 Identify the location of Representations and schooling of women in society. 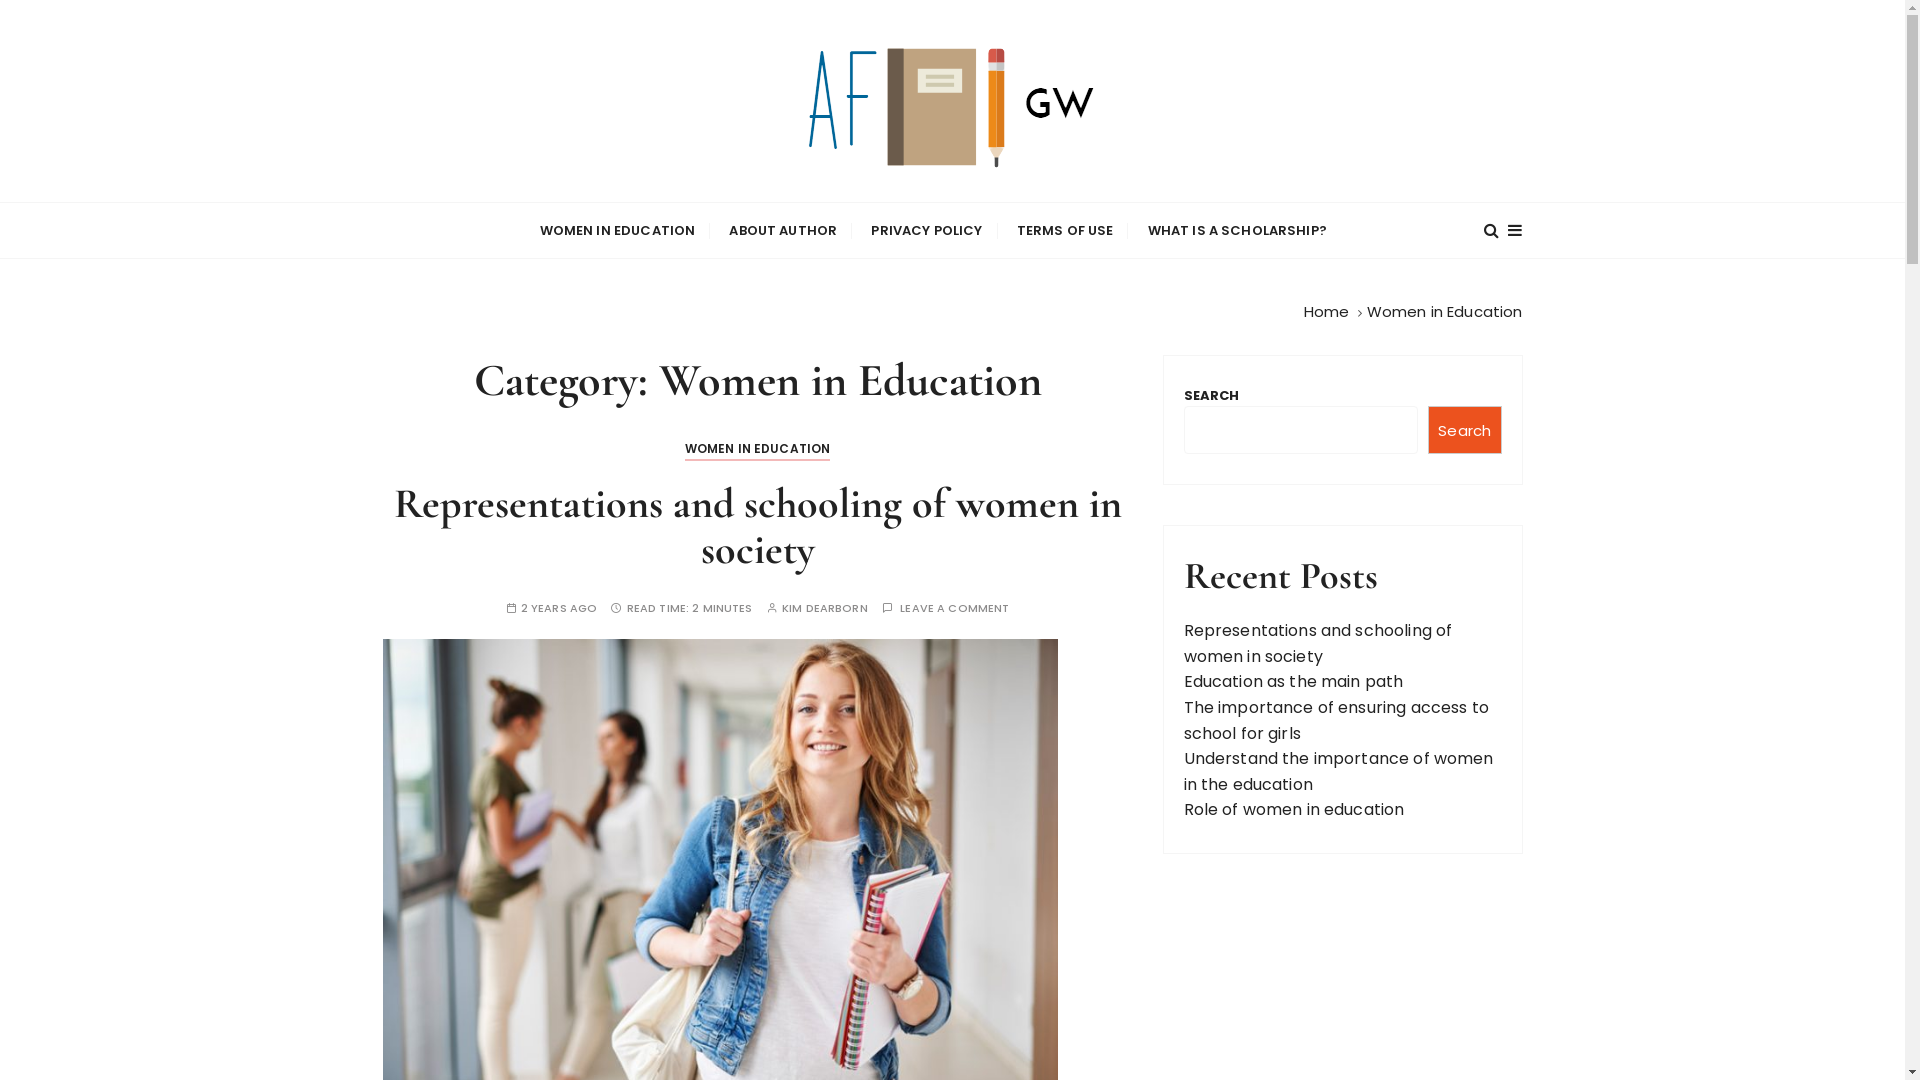
(1318, 644).